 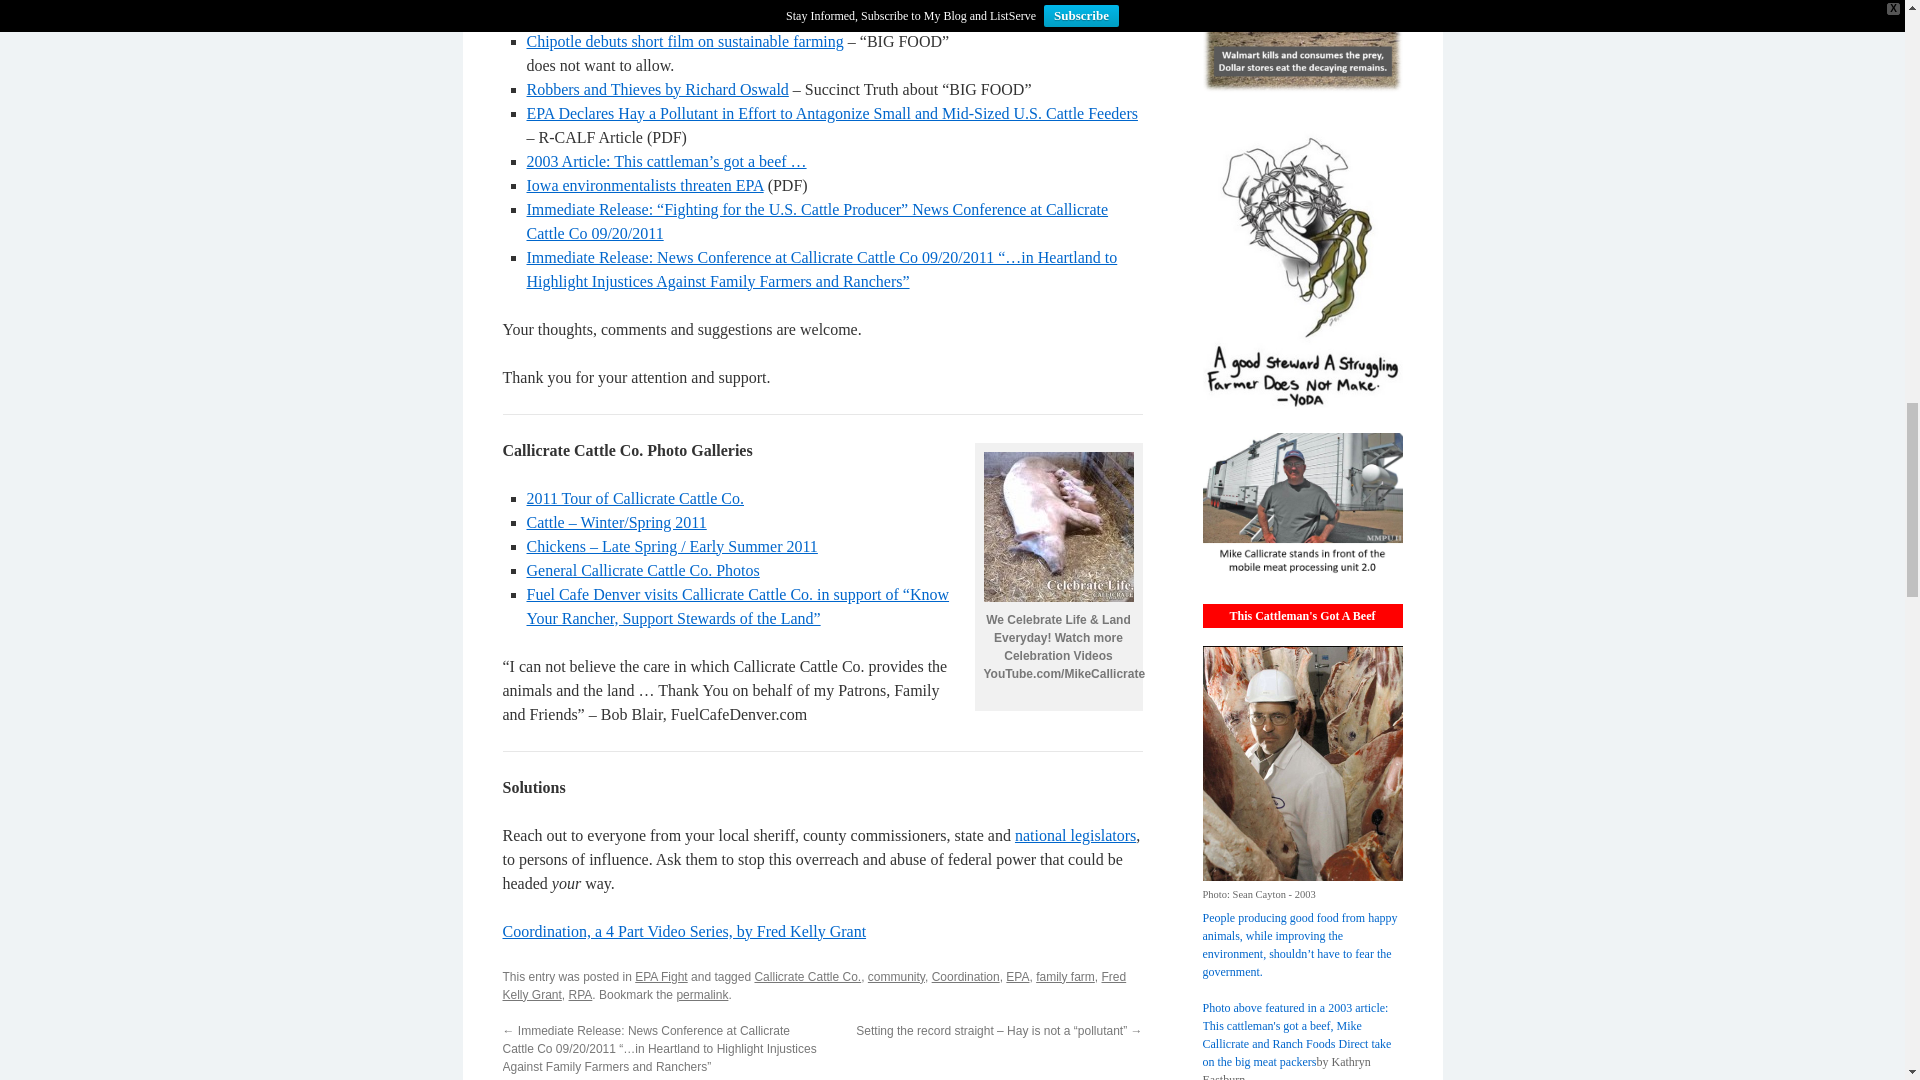 I want to click on Chipotle debuts short film on sustainable farming, so click(x=684, y=41).